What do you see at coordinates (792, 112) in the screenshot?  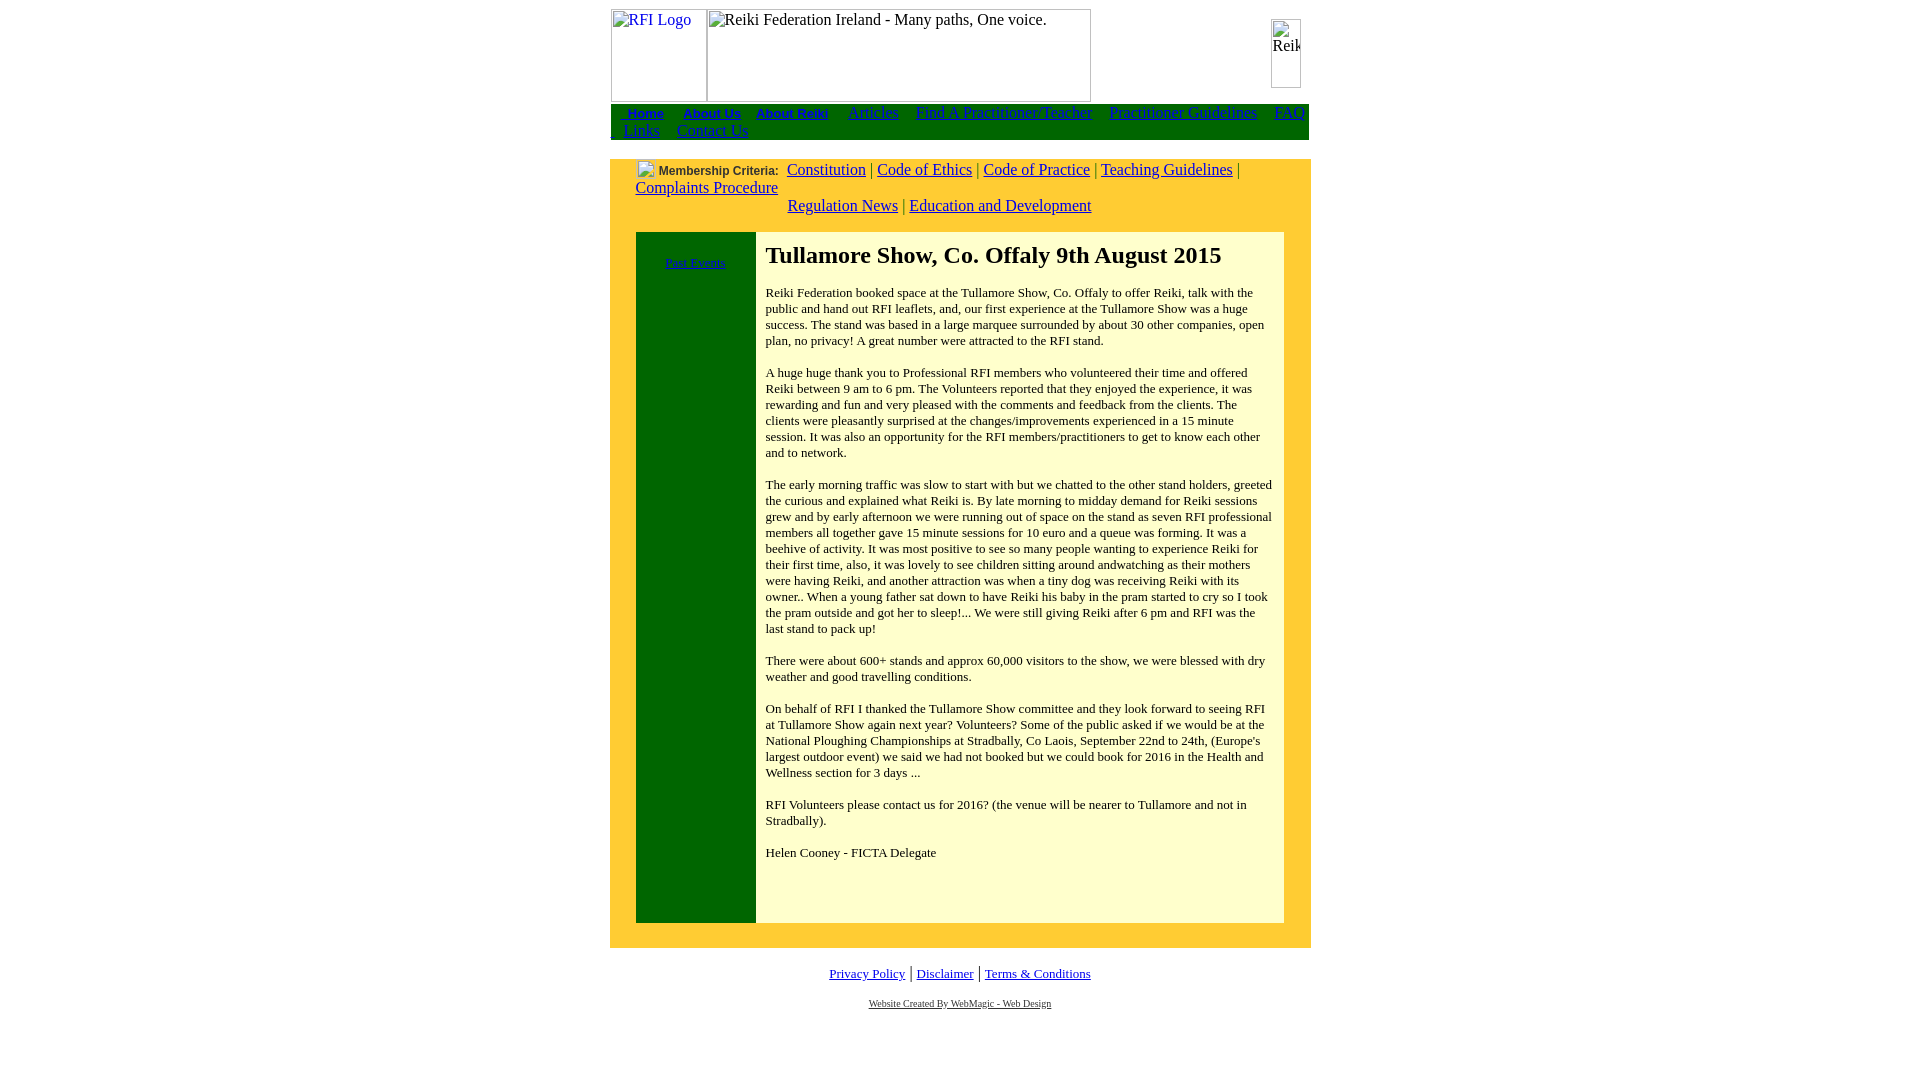 I see `About Reiki` at bounding box center [792, 112].